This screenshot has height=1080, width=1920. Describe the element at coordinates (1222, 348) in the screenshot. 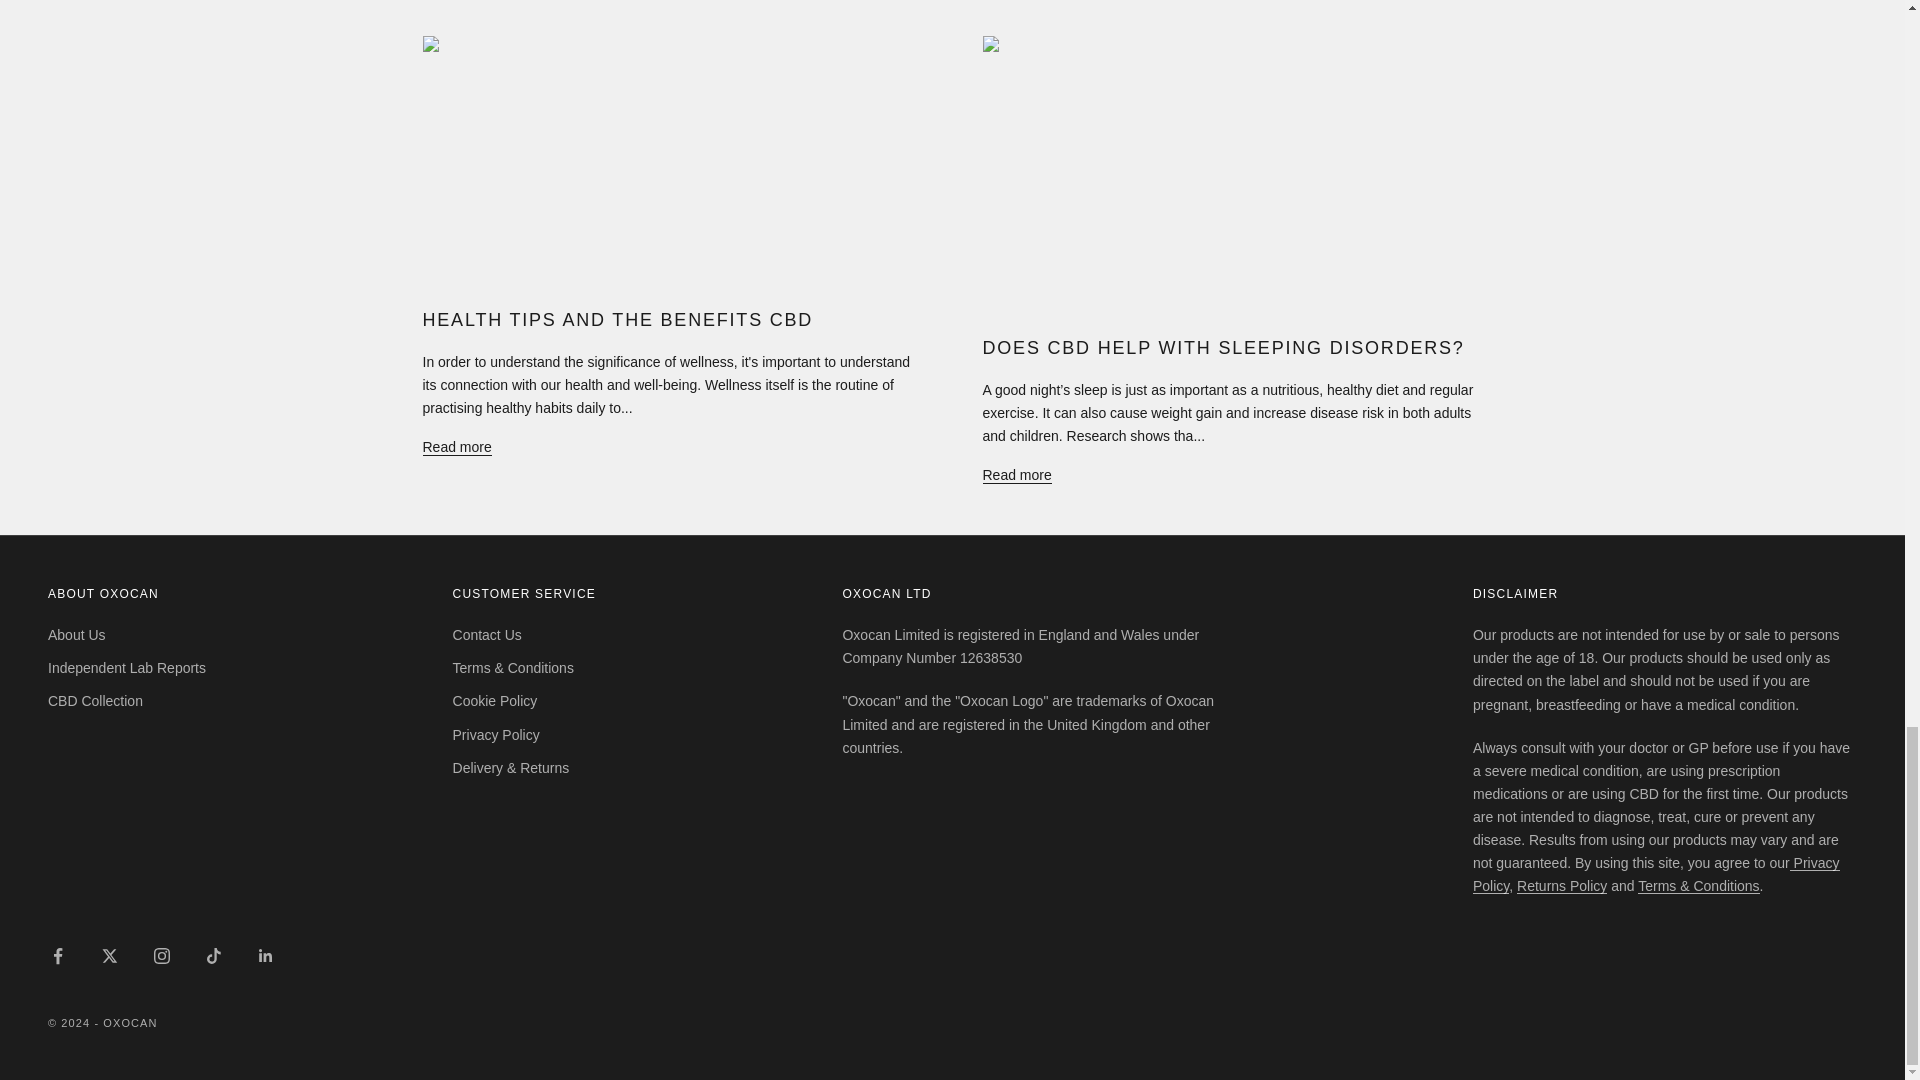

I see `DOES CBD HELP WITH SLEEPING DISORDERS?` at that location.